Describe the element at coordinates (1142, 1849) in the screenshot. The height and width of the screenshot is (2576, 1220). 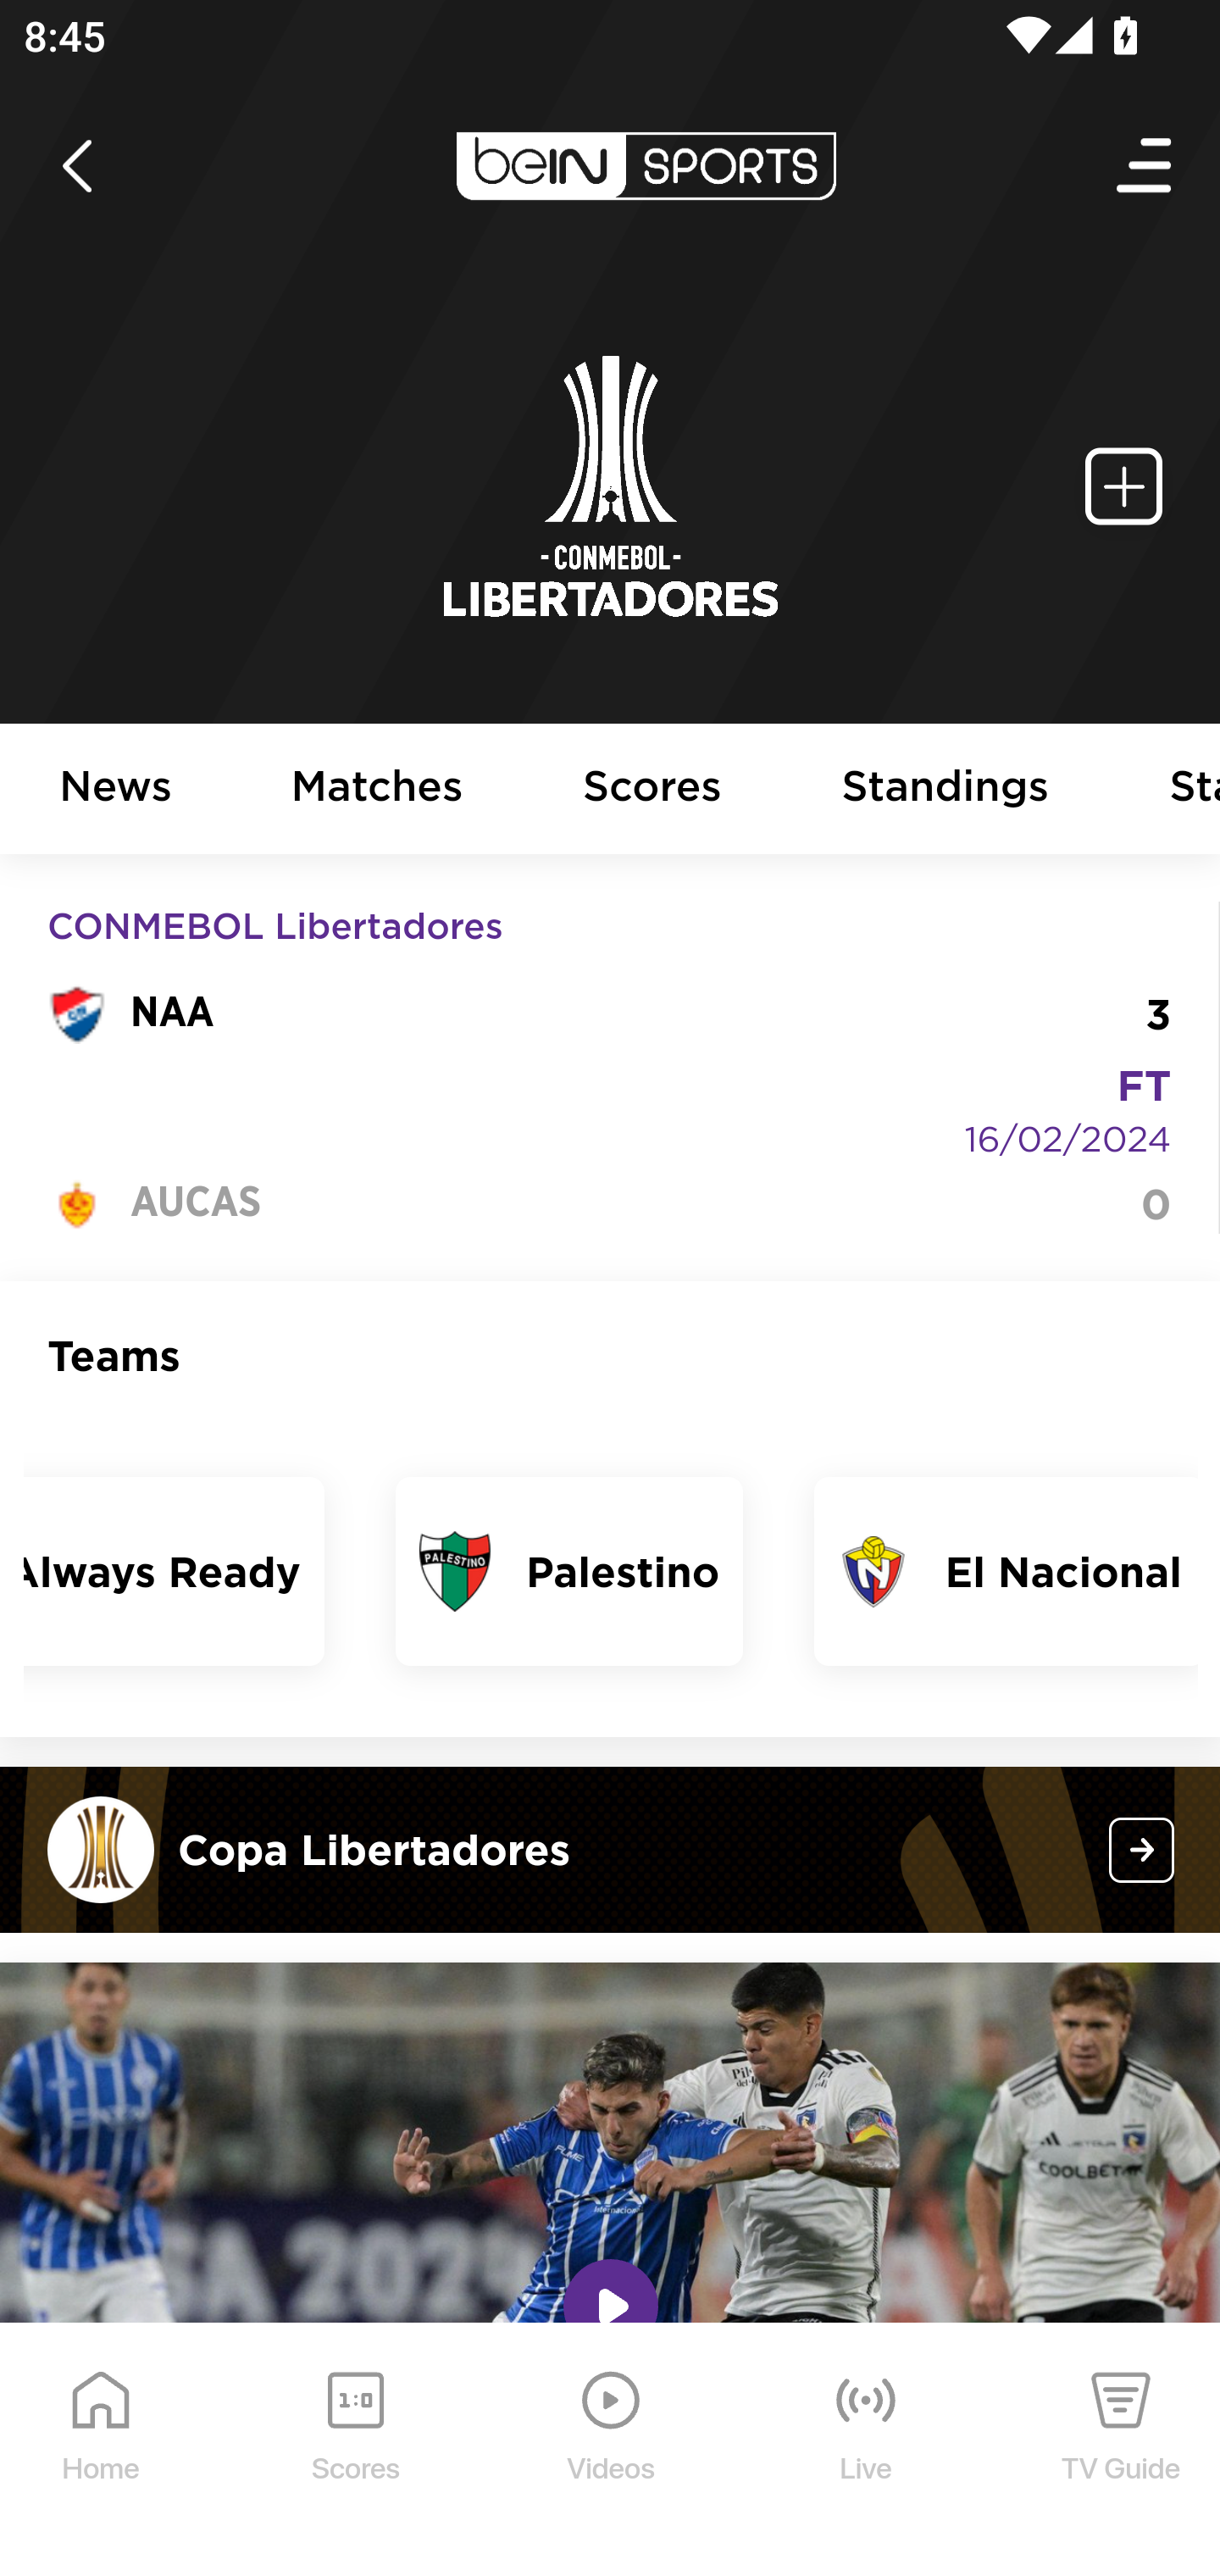
I see `conmebol-libertadores?platform=mobile_android` at that location.